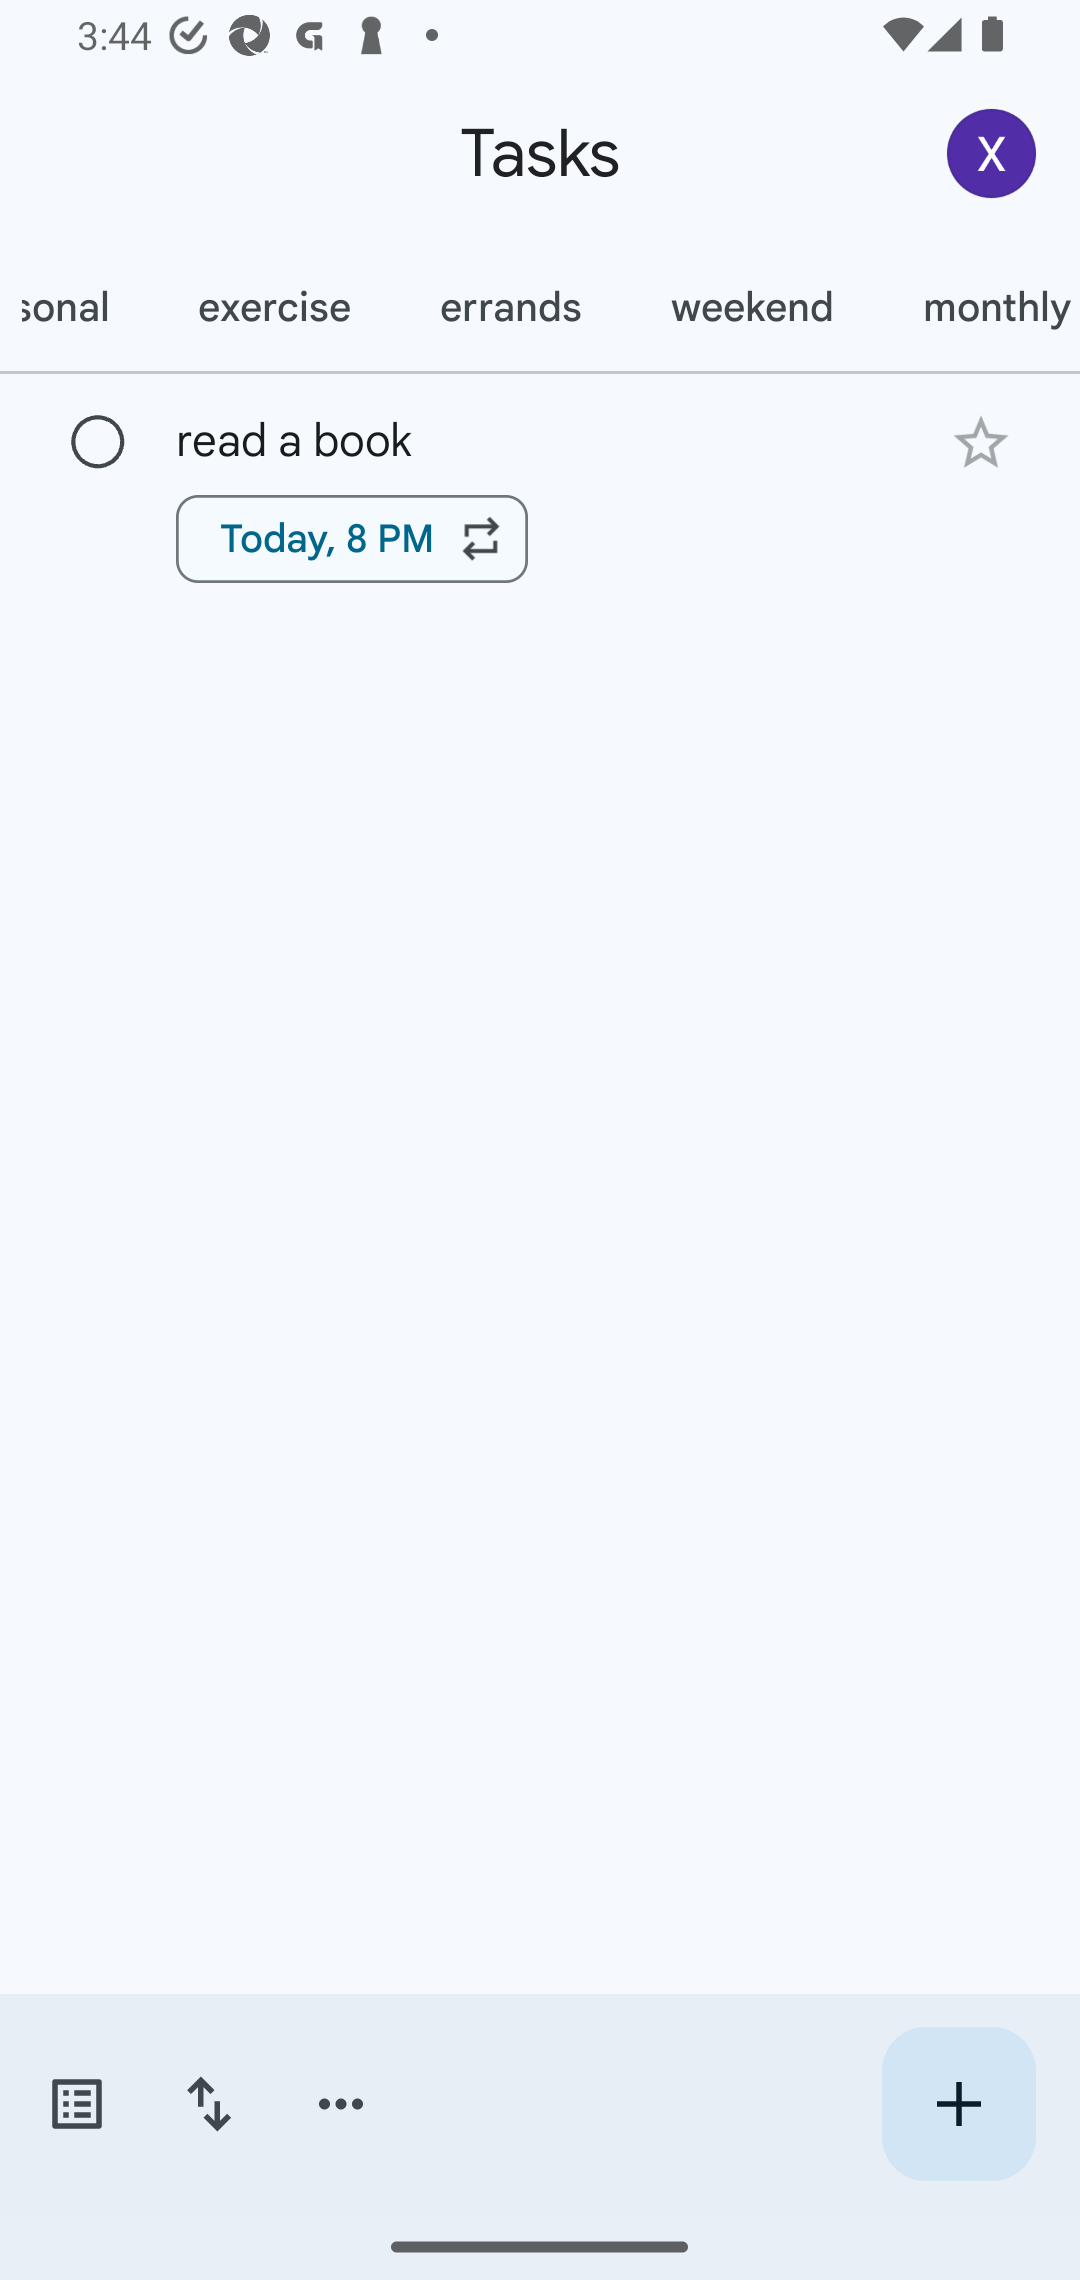 The image size is (1080, 2280). What do you see at coordinates (274, 307) in the screenshot?
I see `exercise` at bounding box center [274, 307].